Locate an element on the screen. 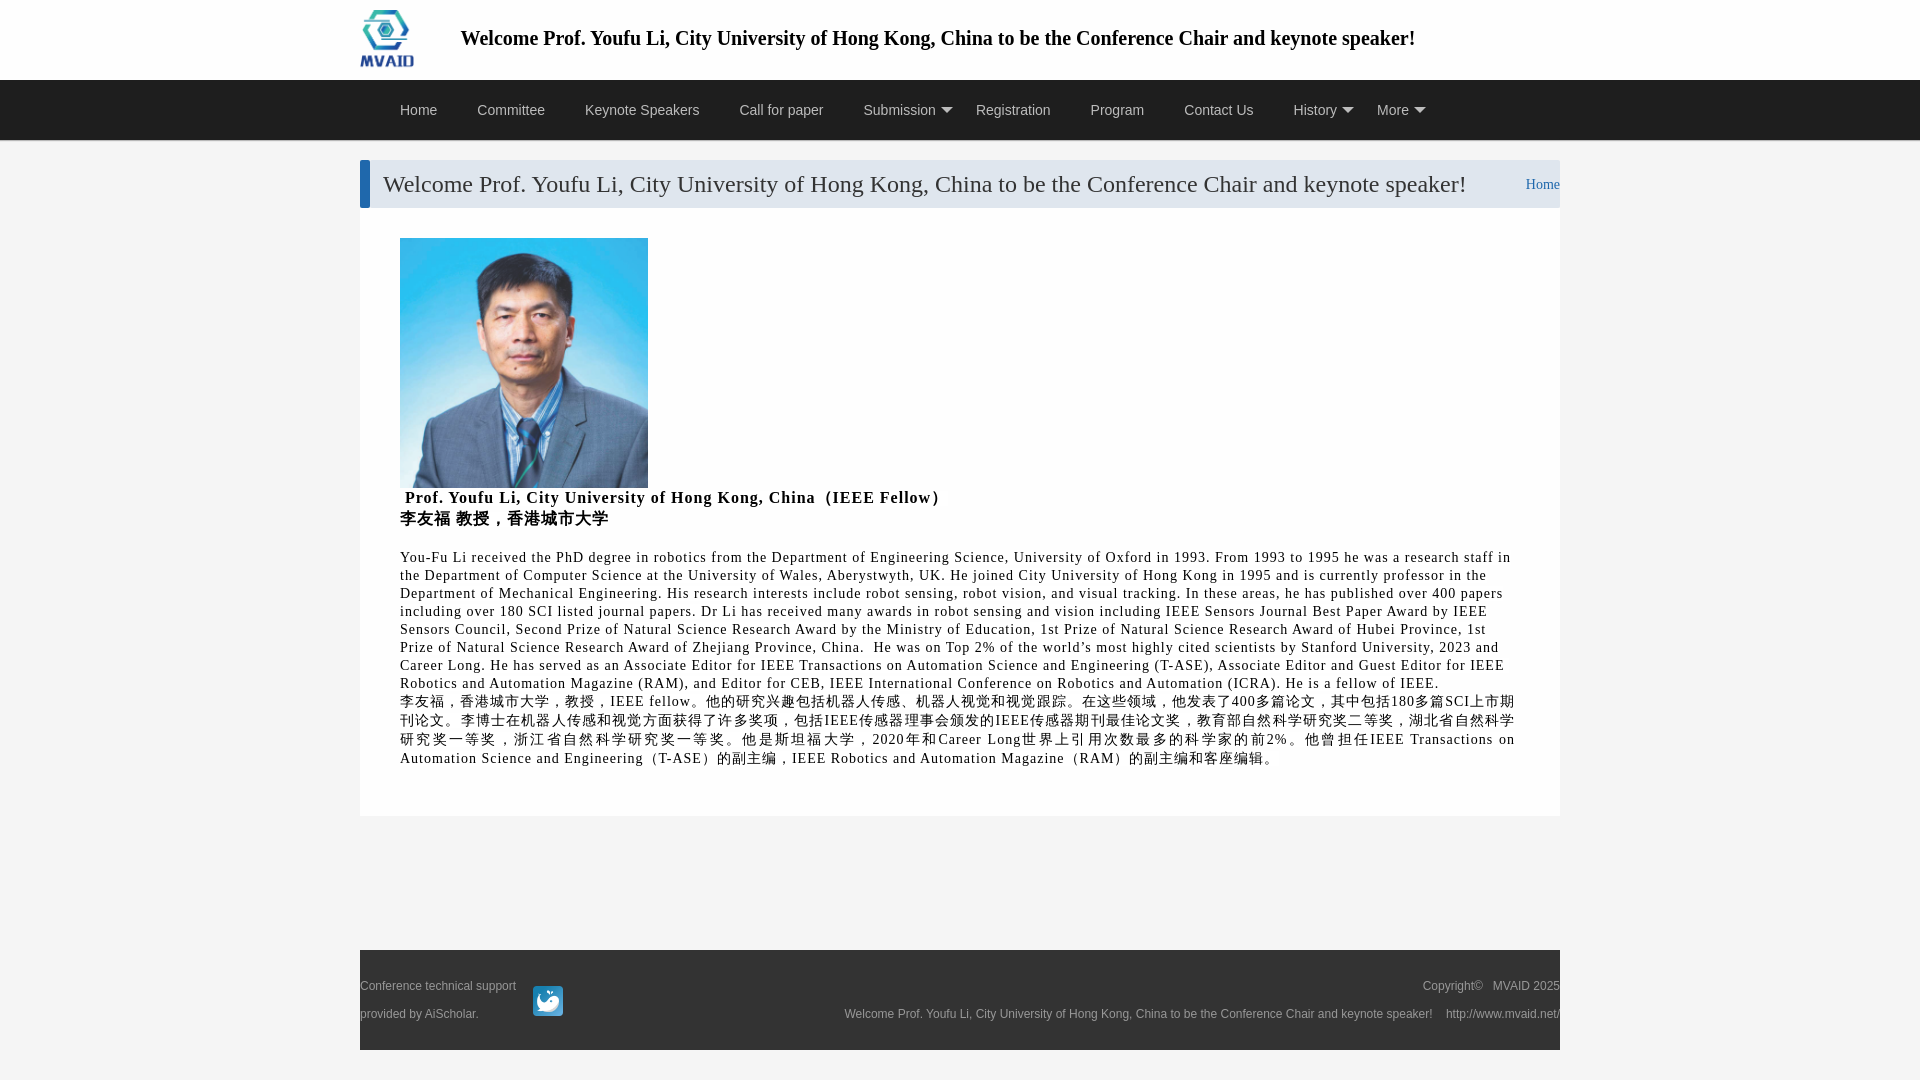 Image resolution: width=1920 pixels, height=1080 pixels. Submission is located at coordinates (900, 110).